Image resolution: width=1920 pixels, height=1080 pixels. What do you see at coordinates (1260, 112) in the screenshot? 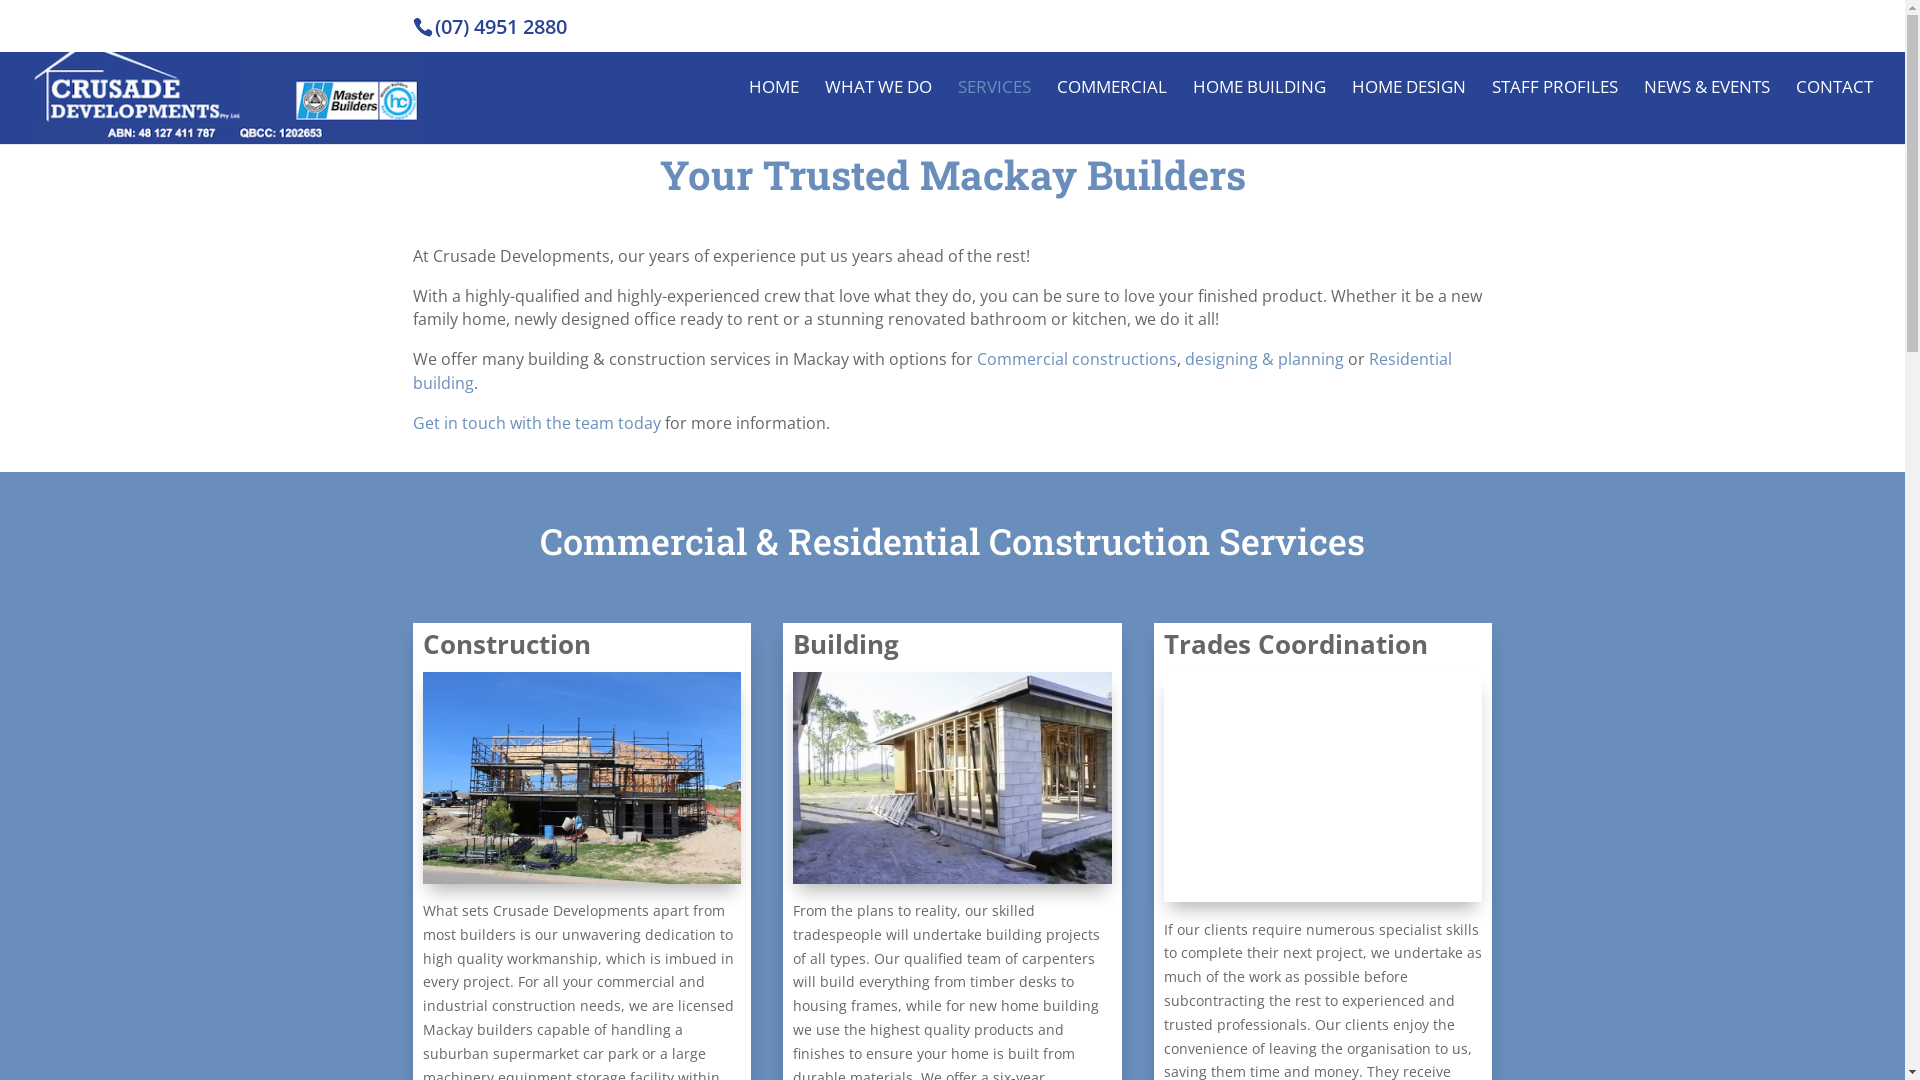
I see `HOME BUILDING` at bounding box center [1260, 112].